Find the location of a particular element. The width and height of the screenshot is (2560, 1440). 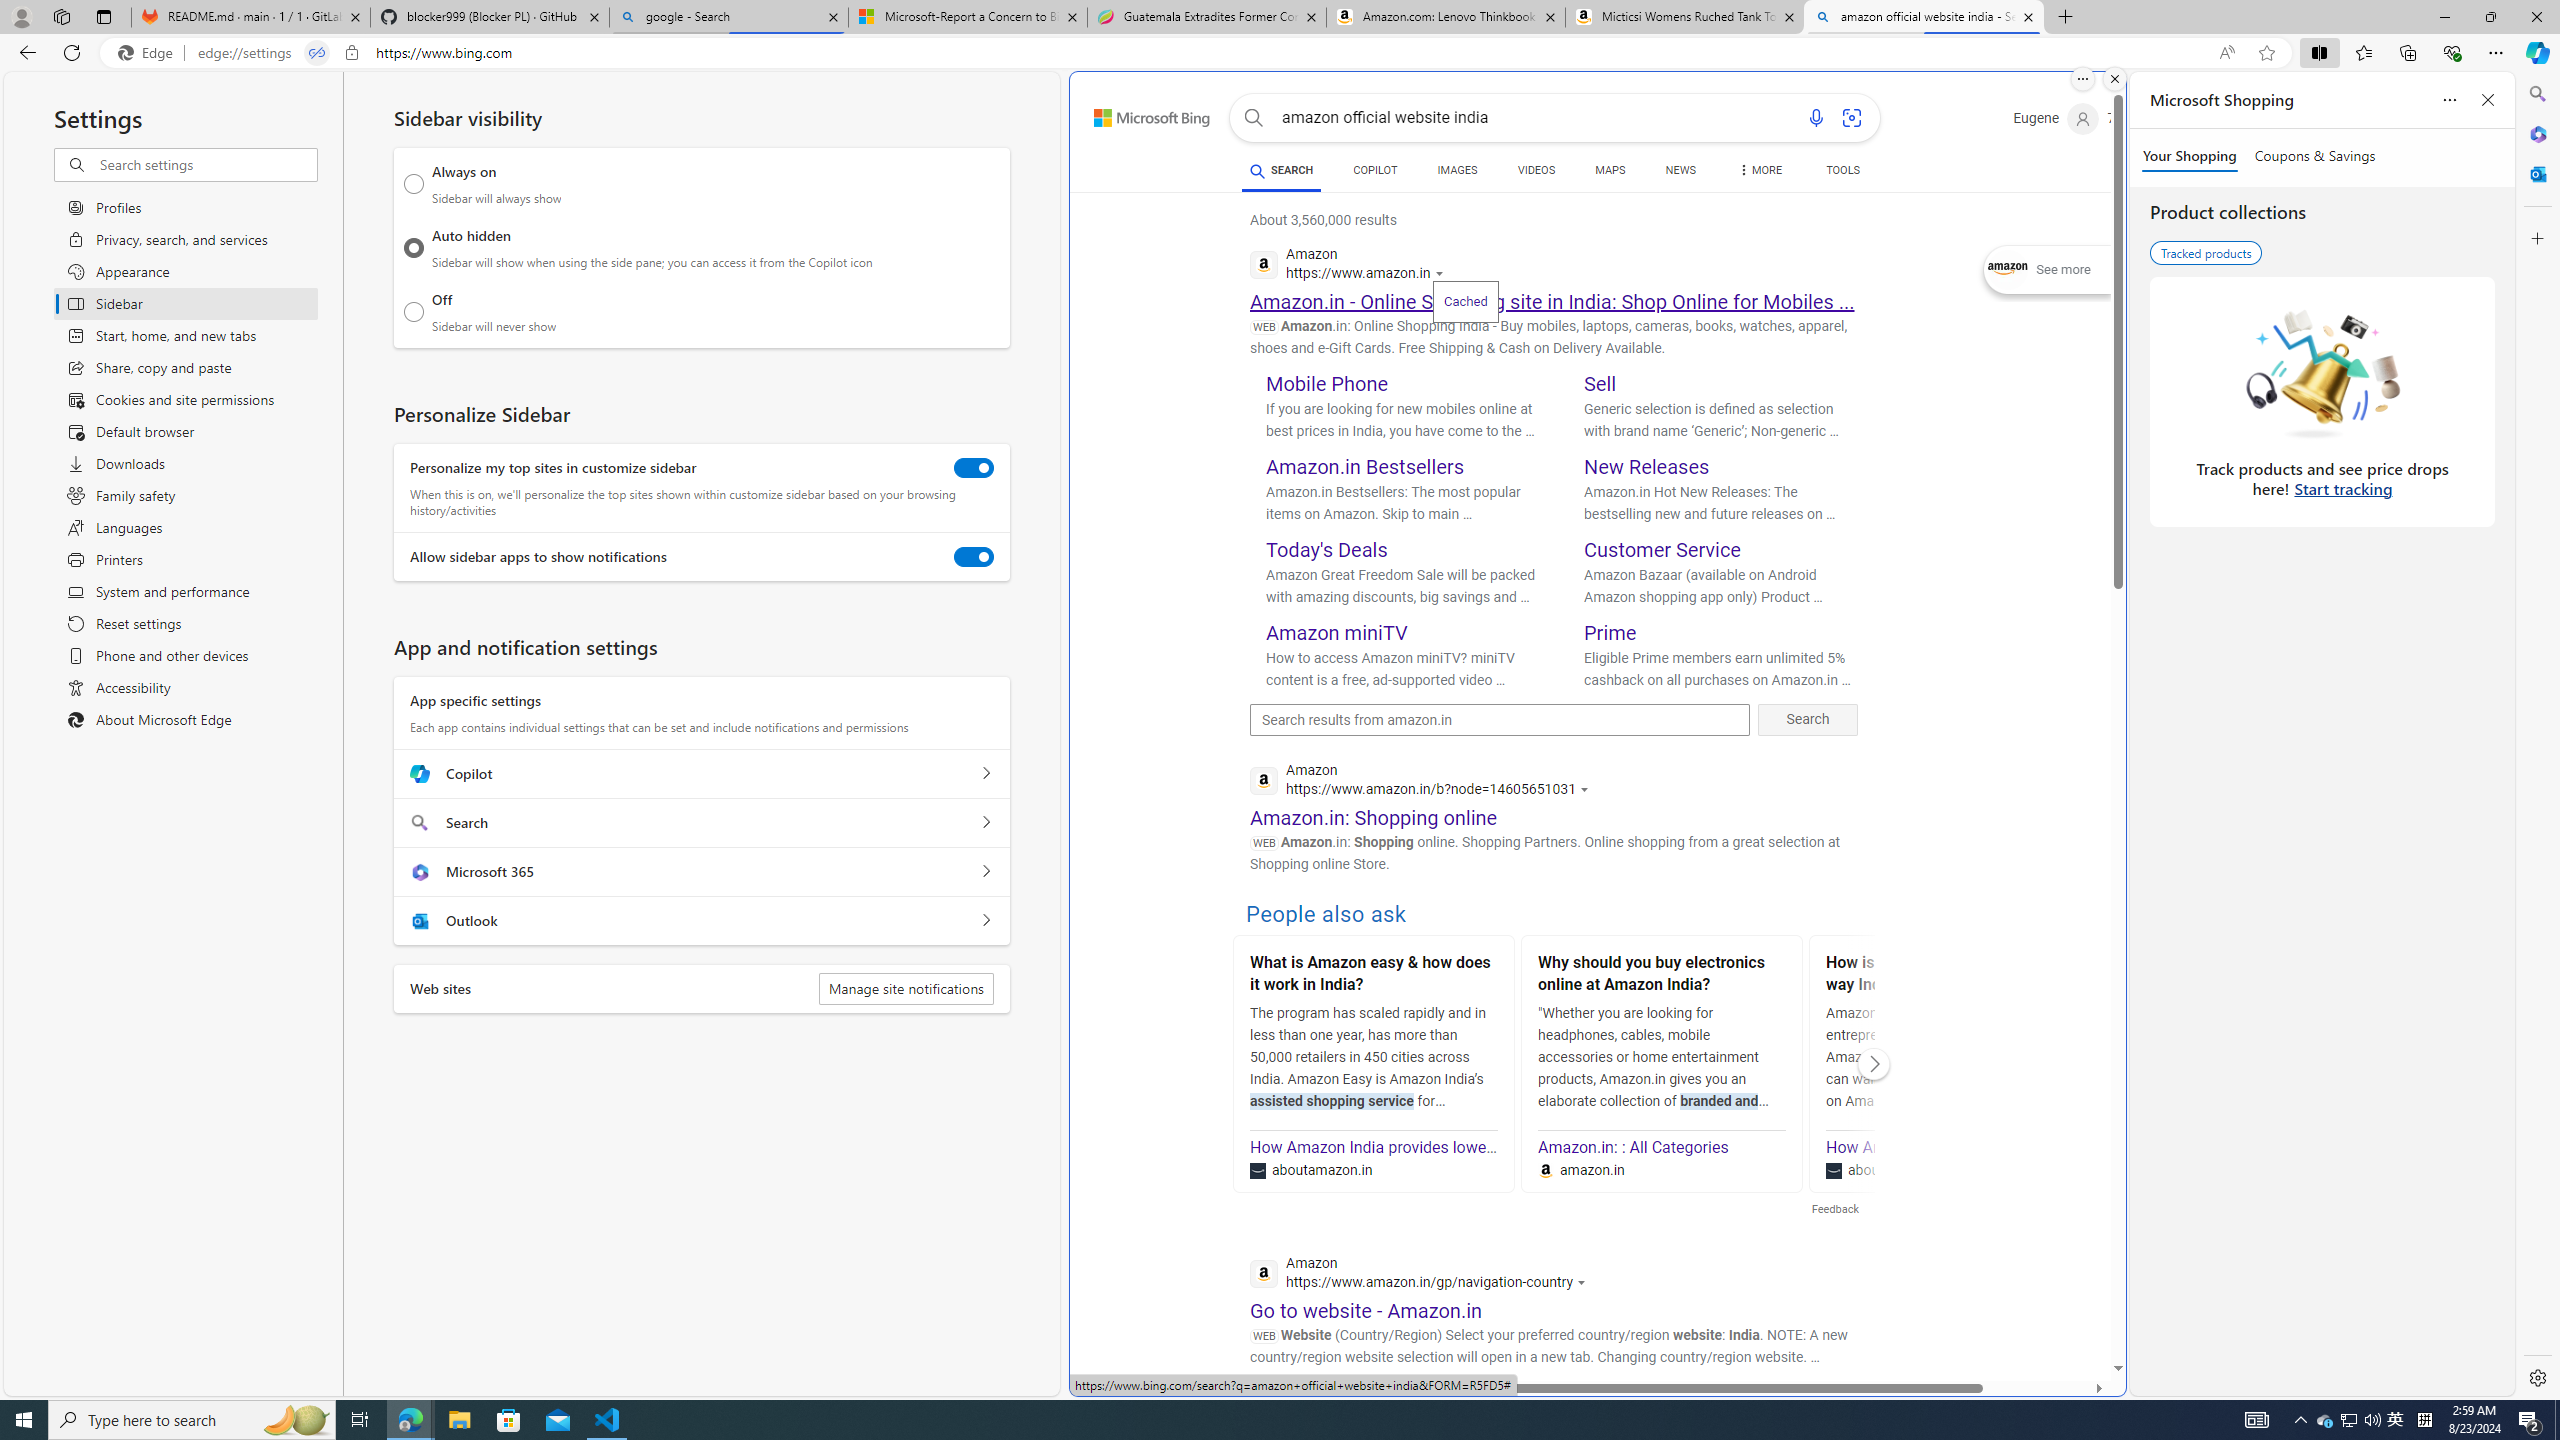

App bar is located at coordinates (1280, 53).